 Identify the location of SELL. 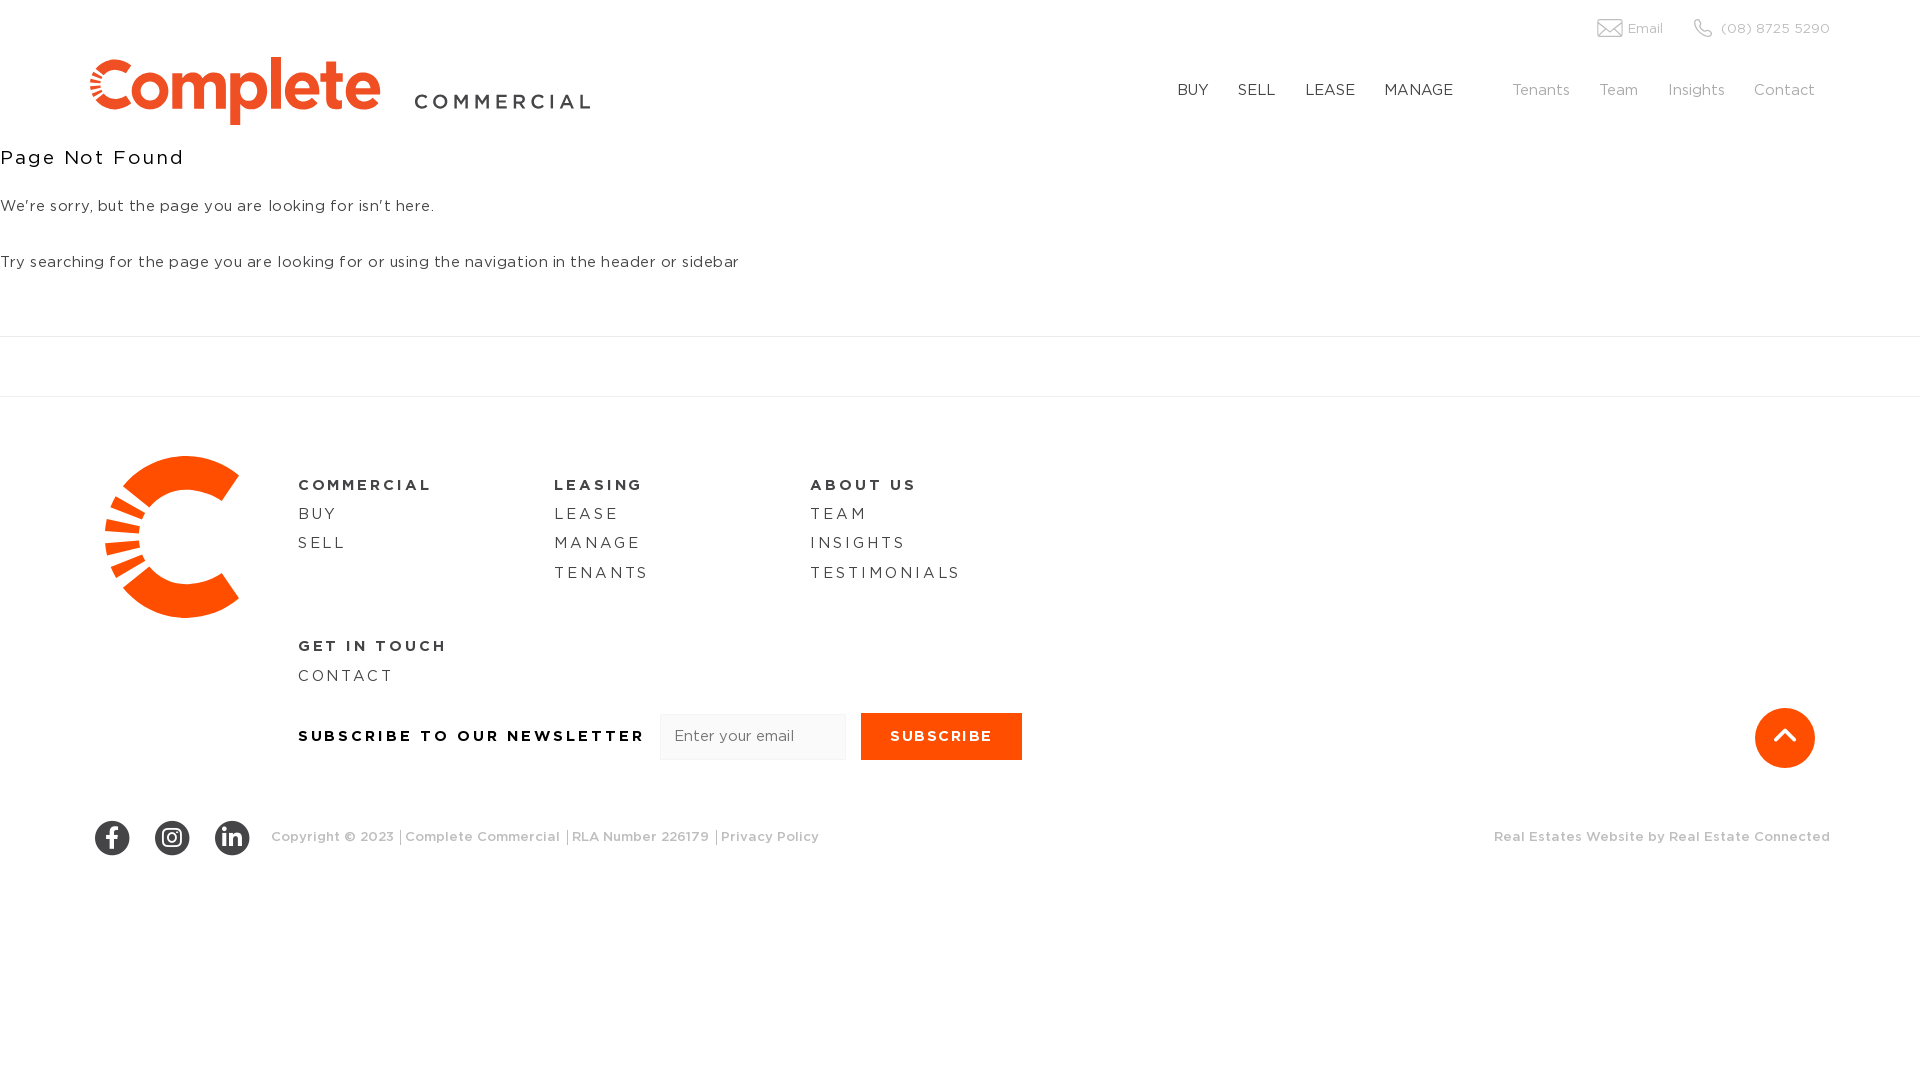
(322, 544).